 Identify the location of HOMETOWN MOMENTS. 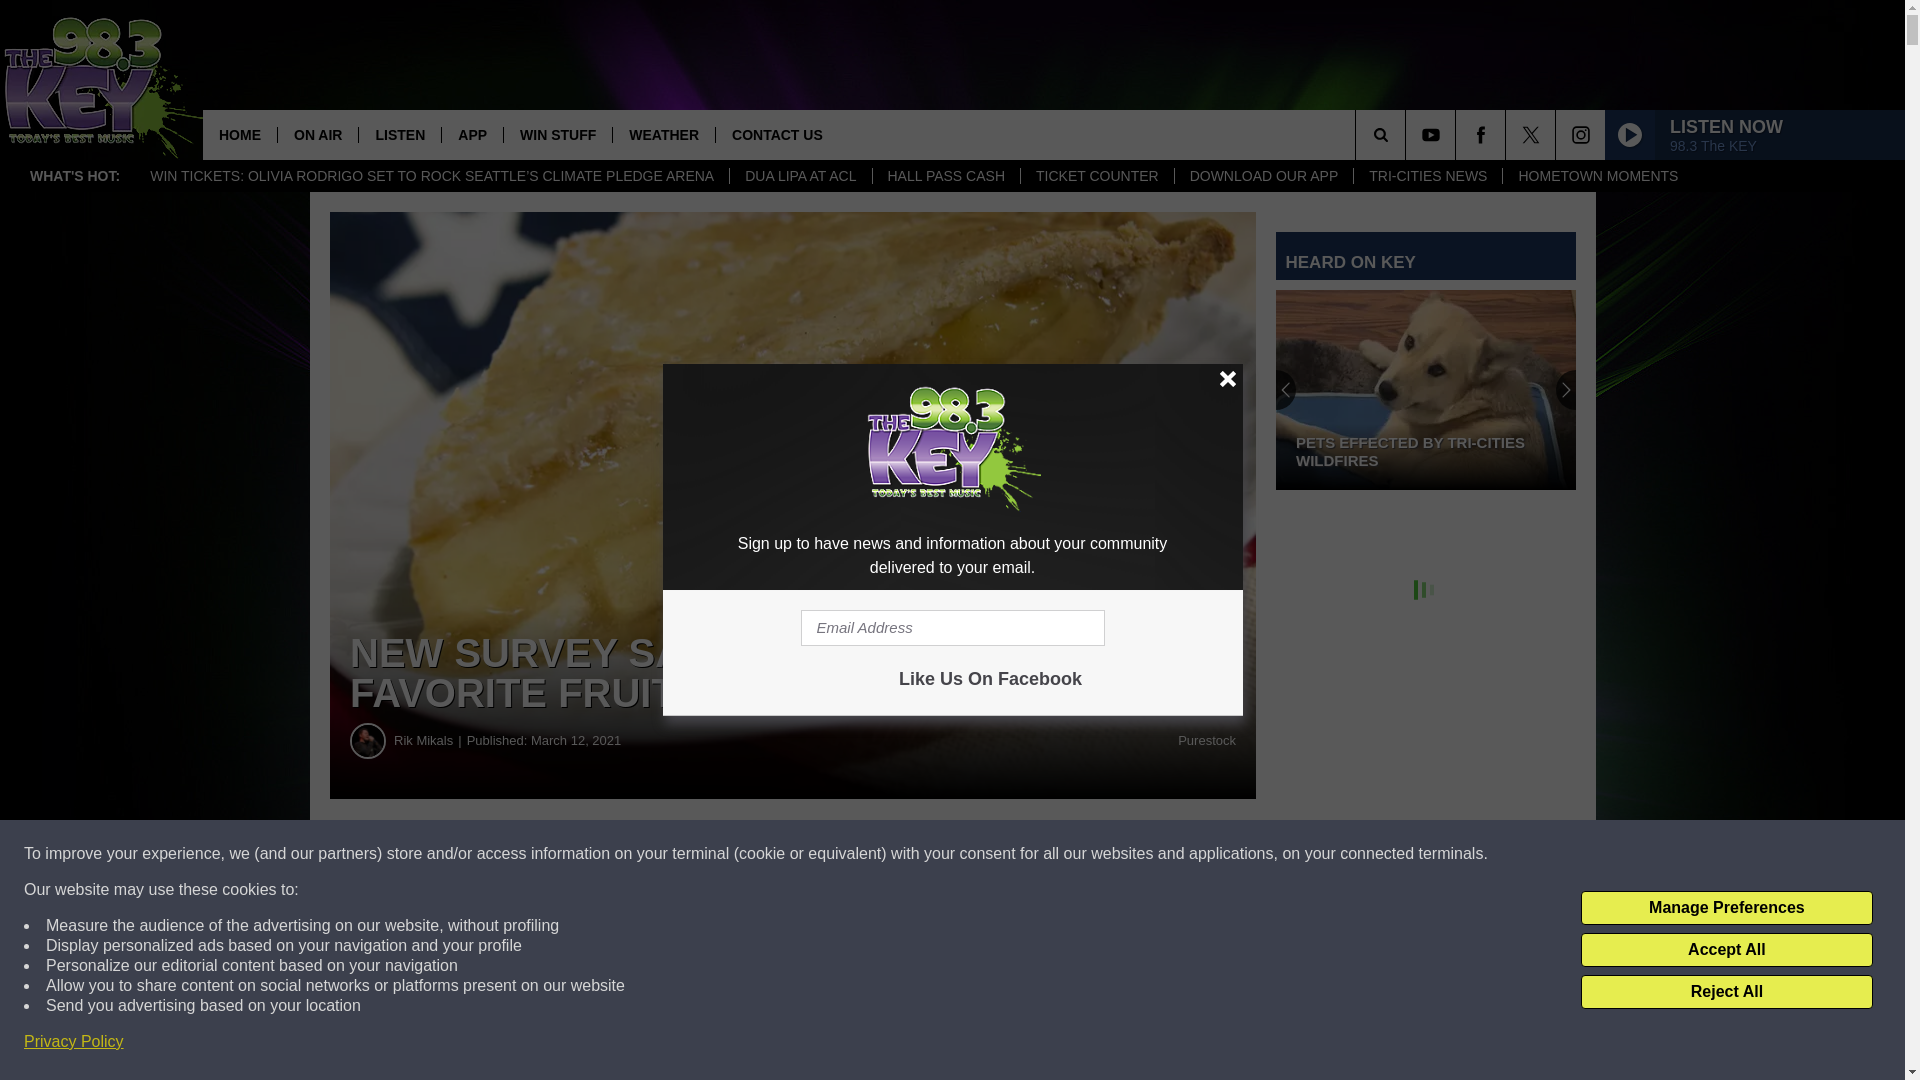
(1597, 176).